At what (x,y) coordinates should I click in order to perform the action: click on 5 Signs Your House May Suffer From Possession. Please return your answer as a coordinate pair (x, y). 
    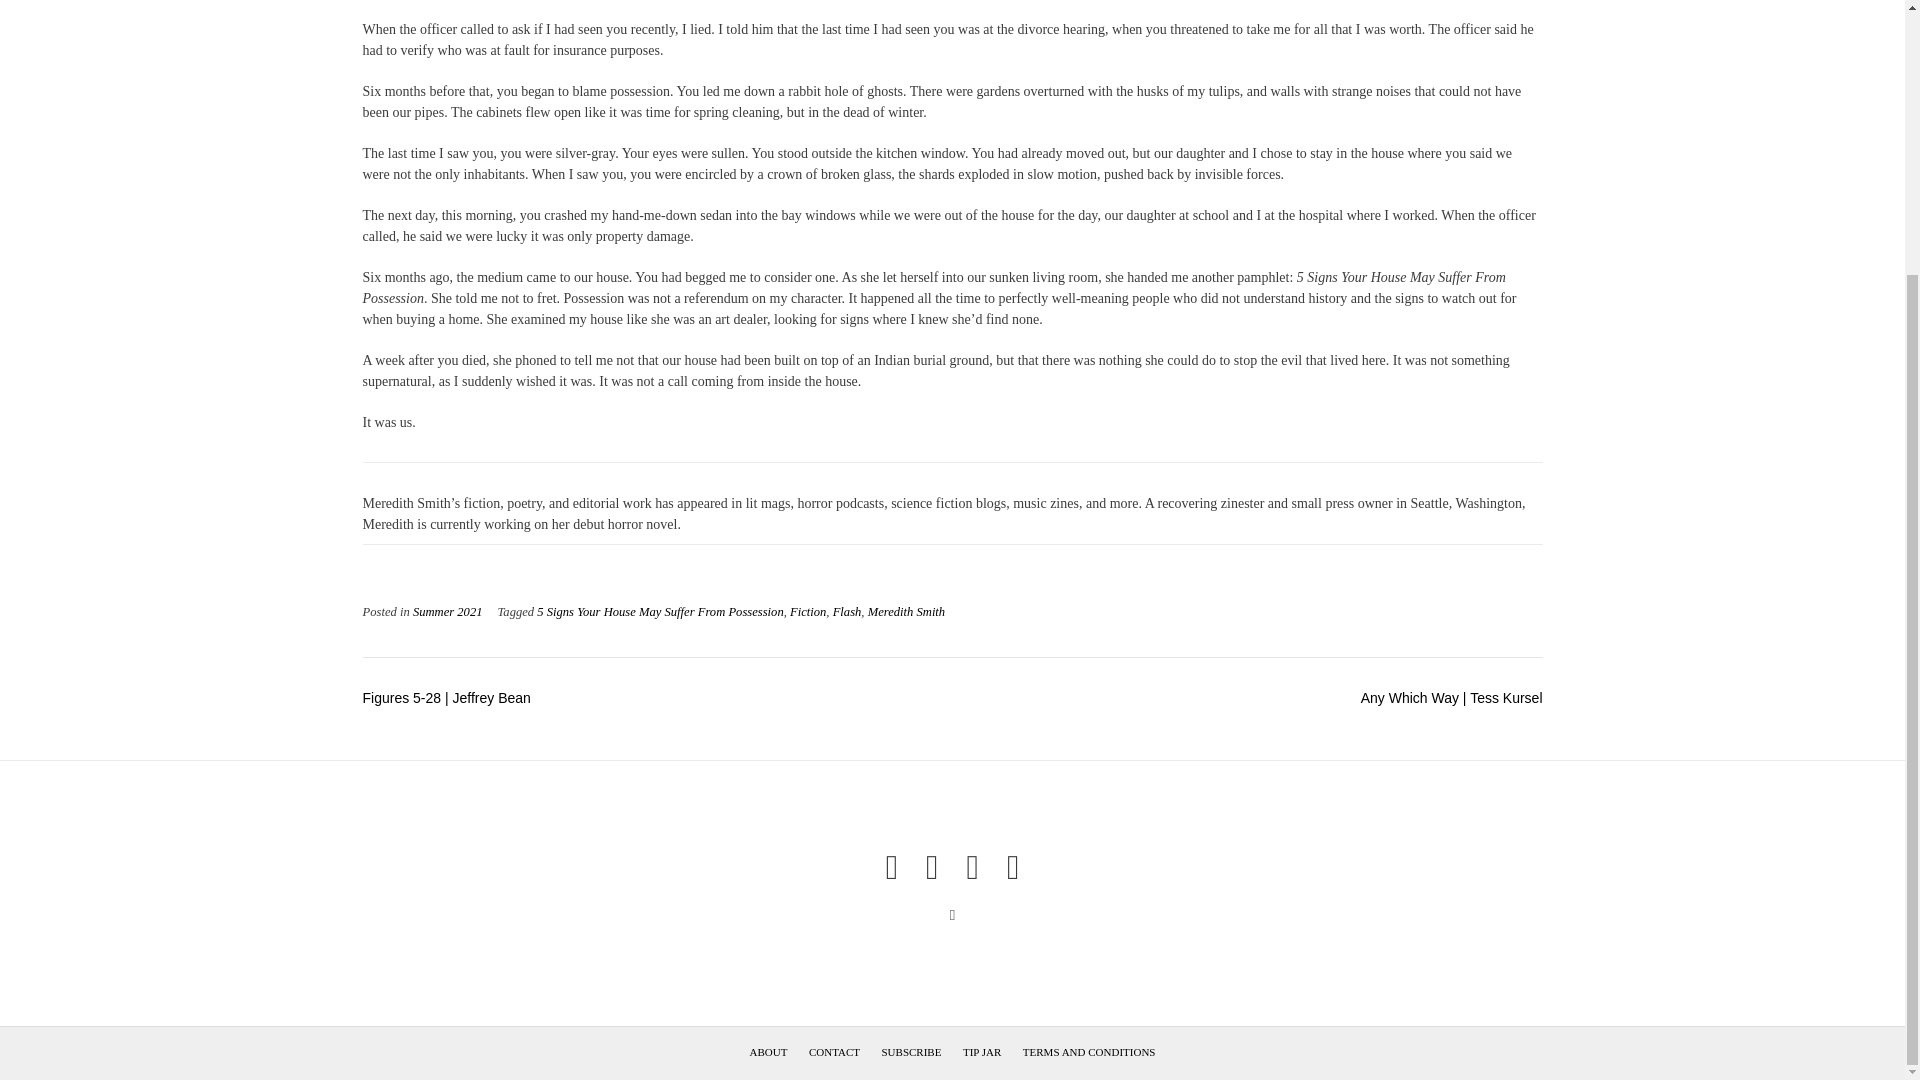
    Looking at the image, I should click on (660, 611).